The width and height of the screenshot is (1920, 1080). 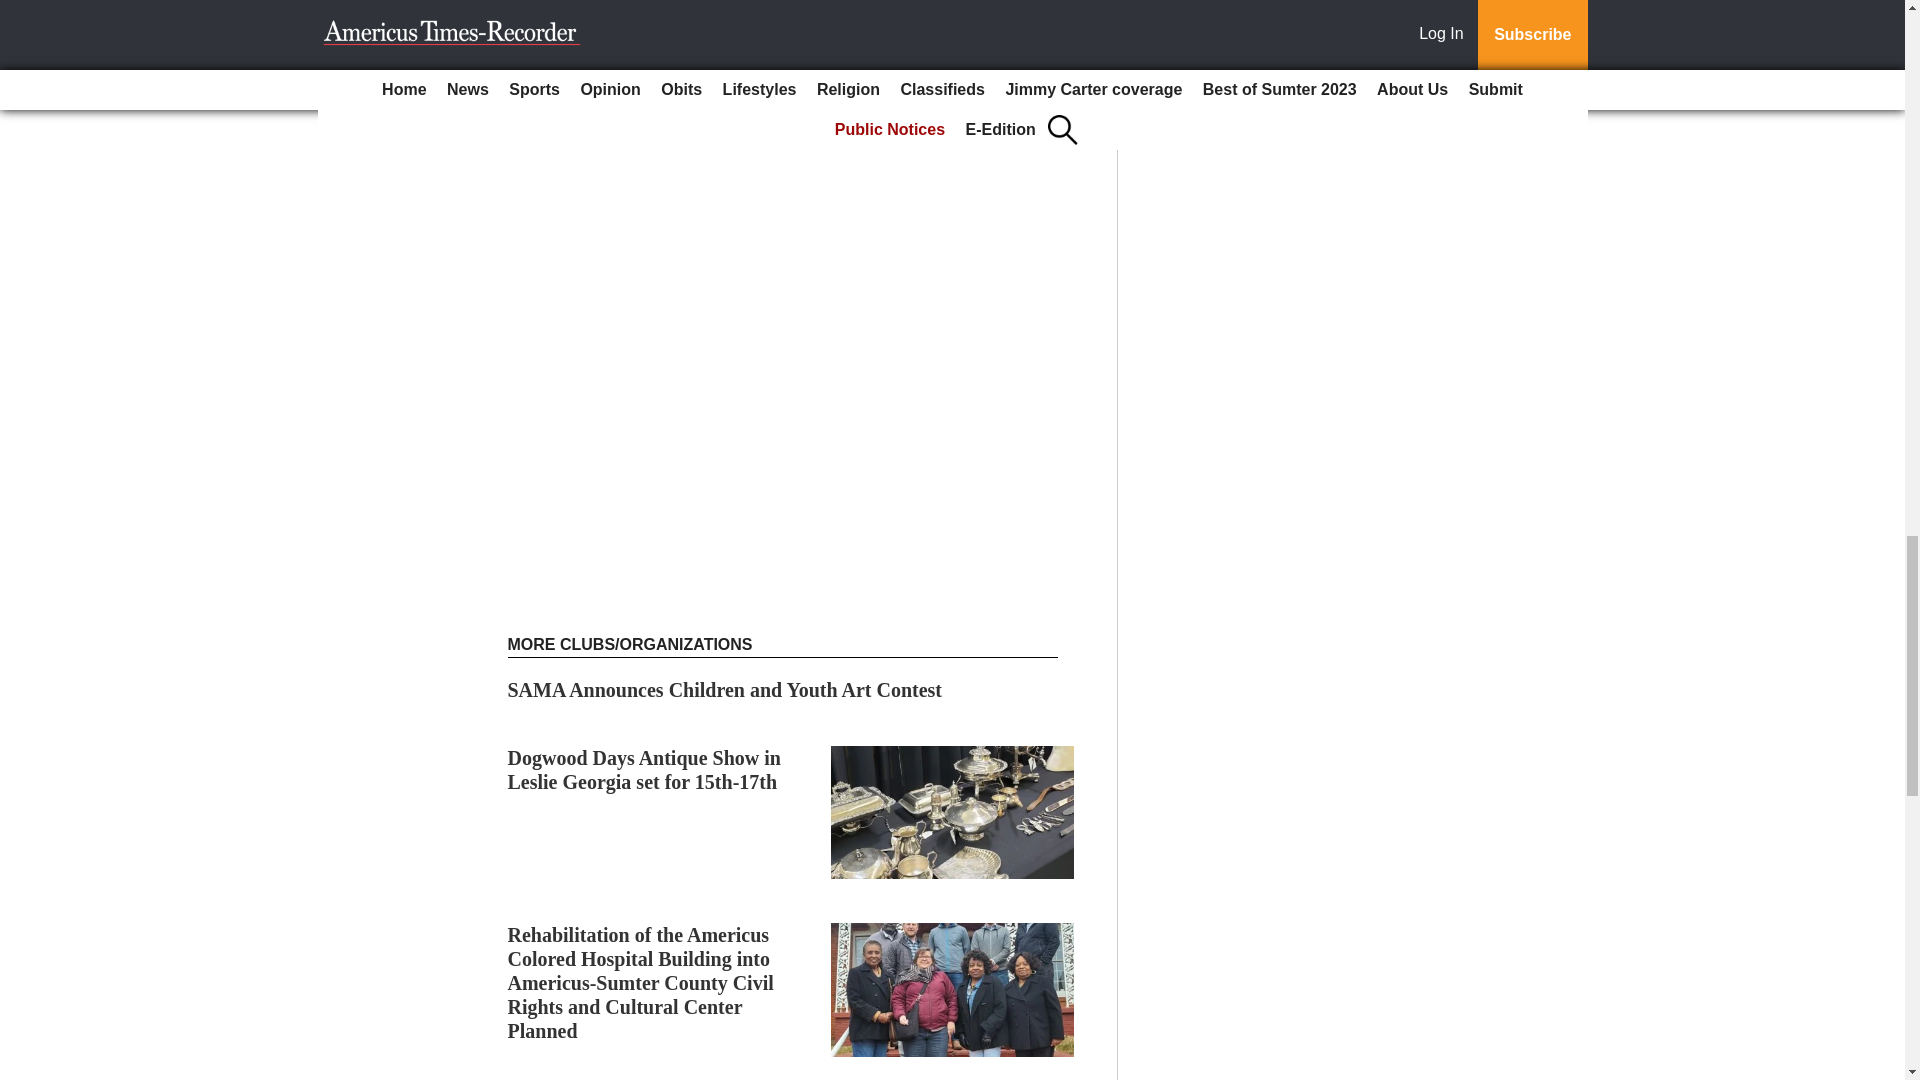 What do you see at coordinates (572, 16) in the screenshot?
I see `Subscribe` at bounding box center [572, 16].